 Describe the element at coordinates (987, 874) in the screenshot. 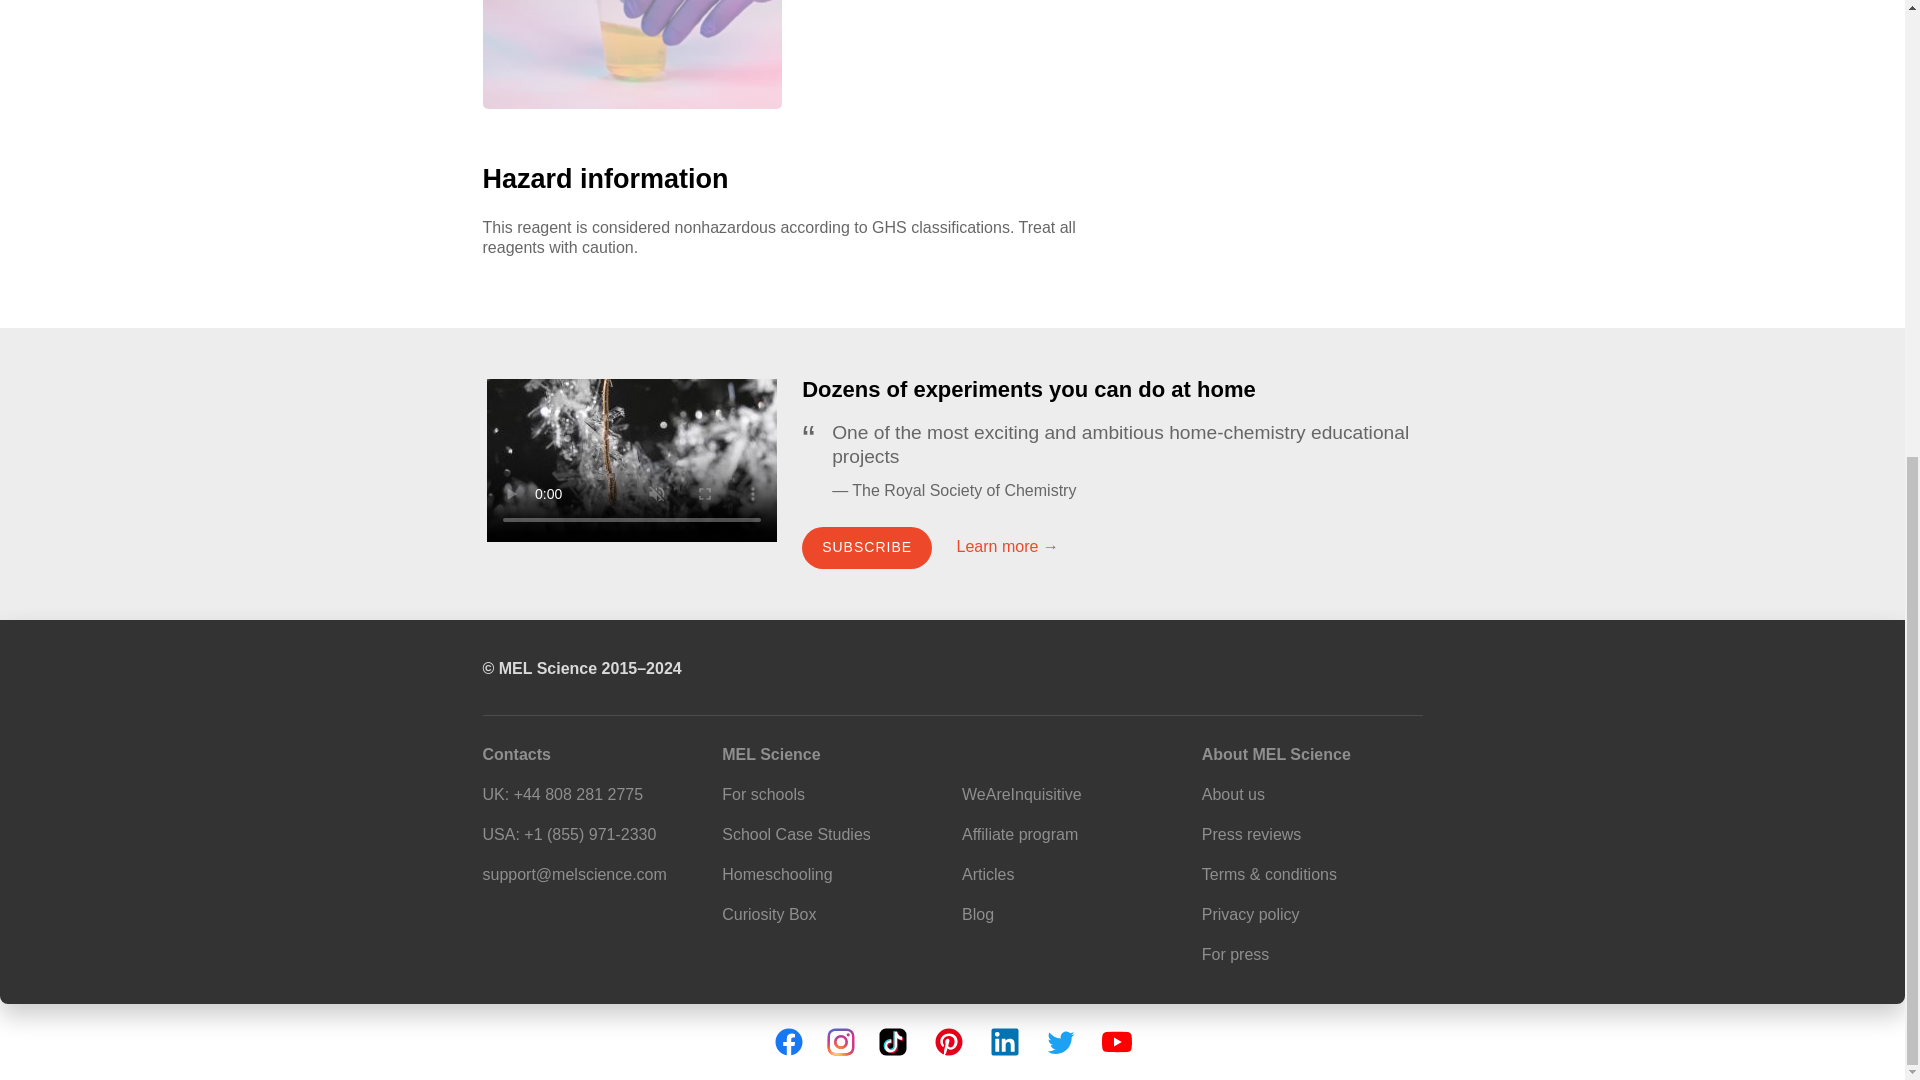

I see `Articles` at that location.